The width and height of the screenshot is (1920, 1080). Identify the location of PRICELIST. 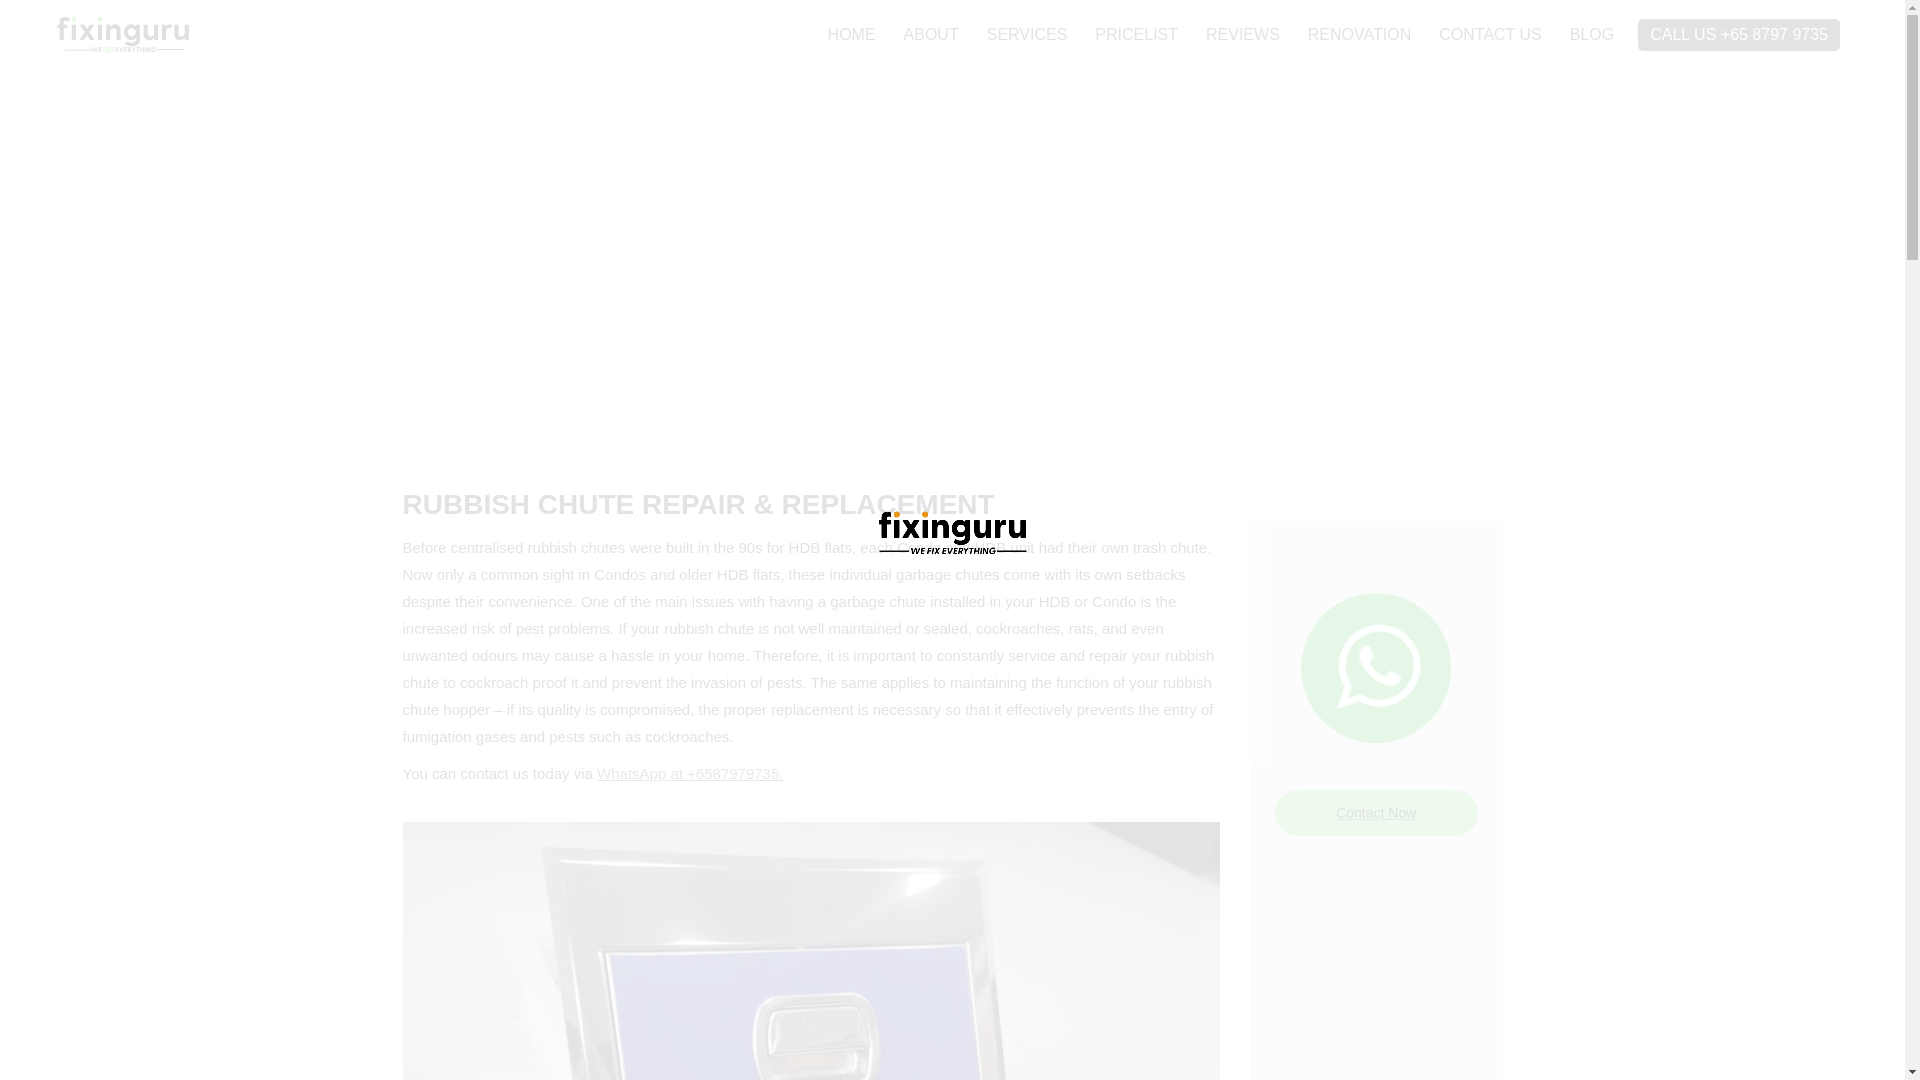
(1136, 34).